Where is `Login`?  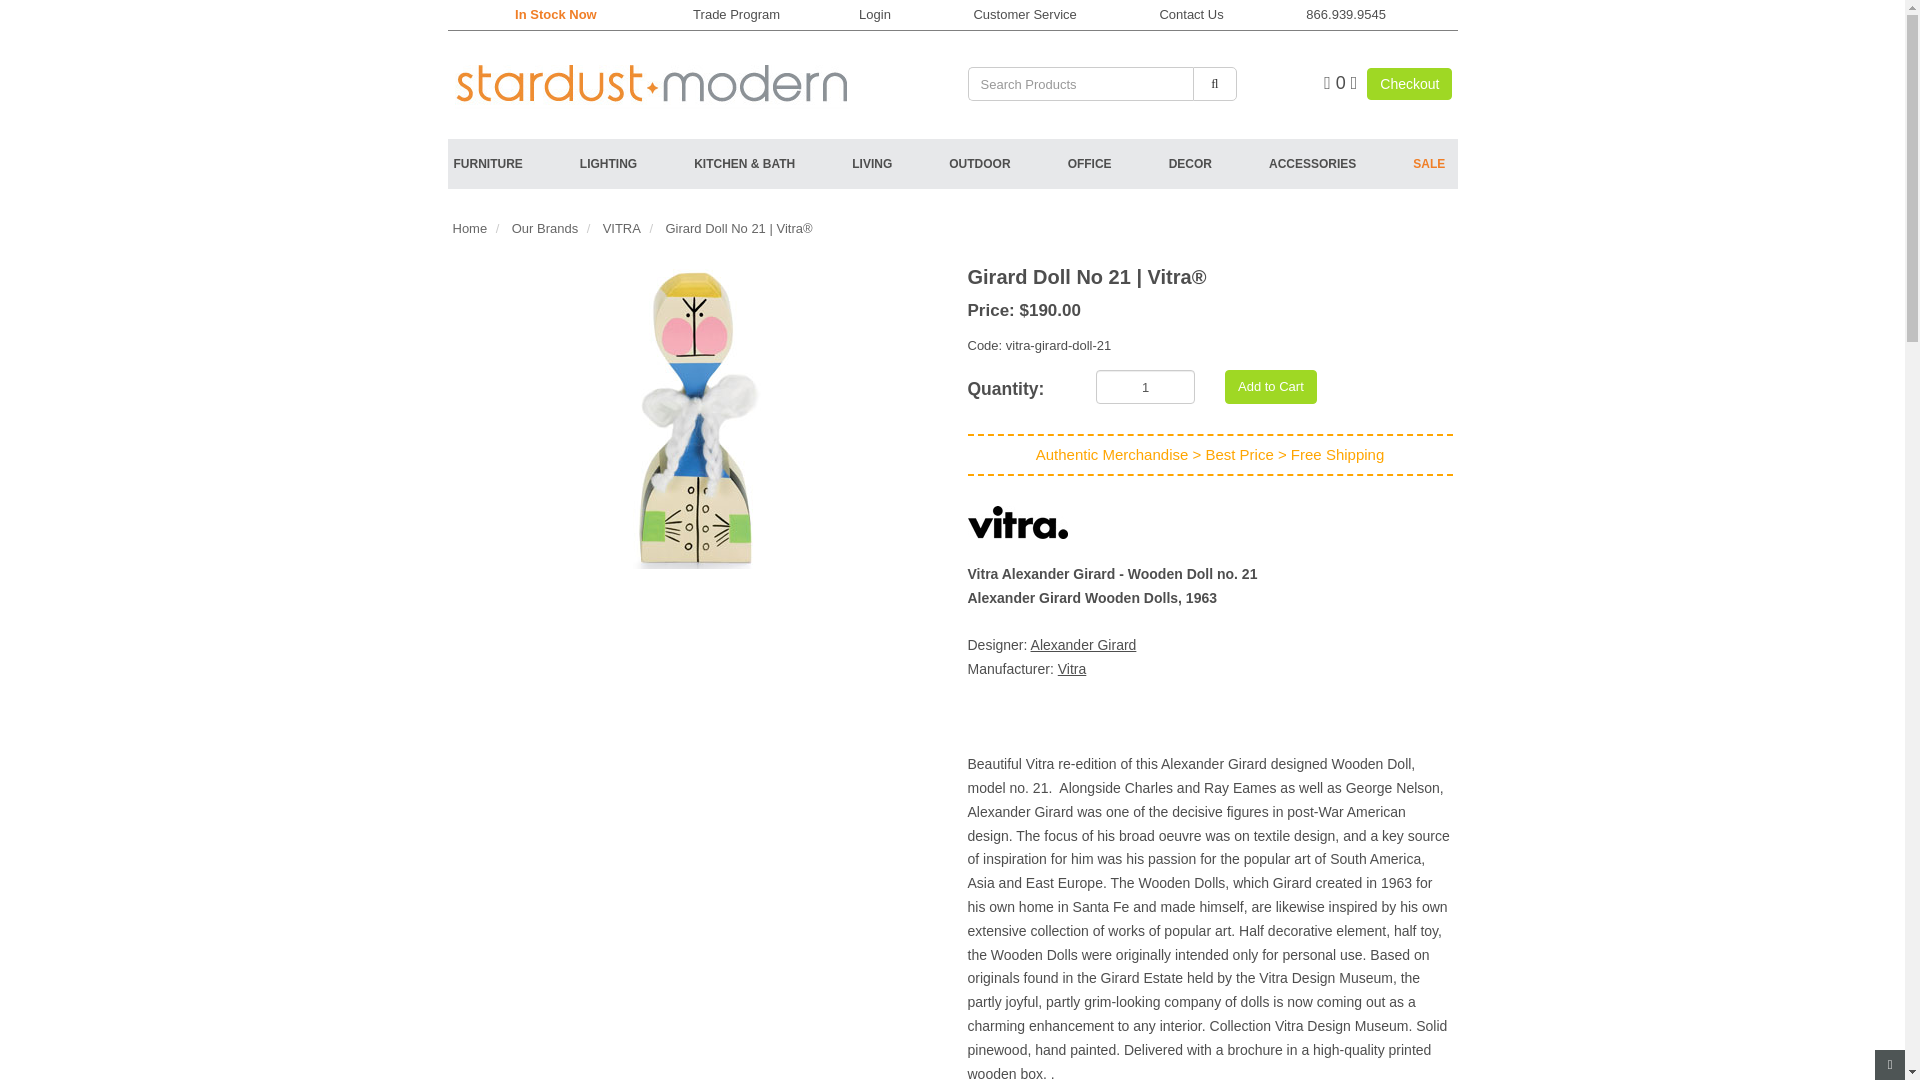
Login is located at coordinates (874, 14).